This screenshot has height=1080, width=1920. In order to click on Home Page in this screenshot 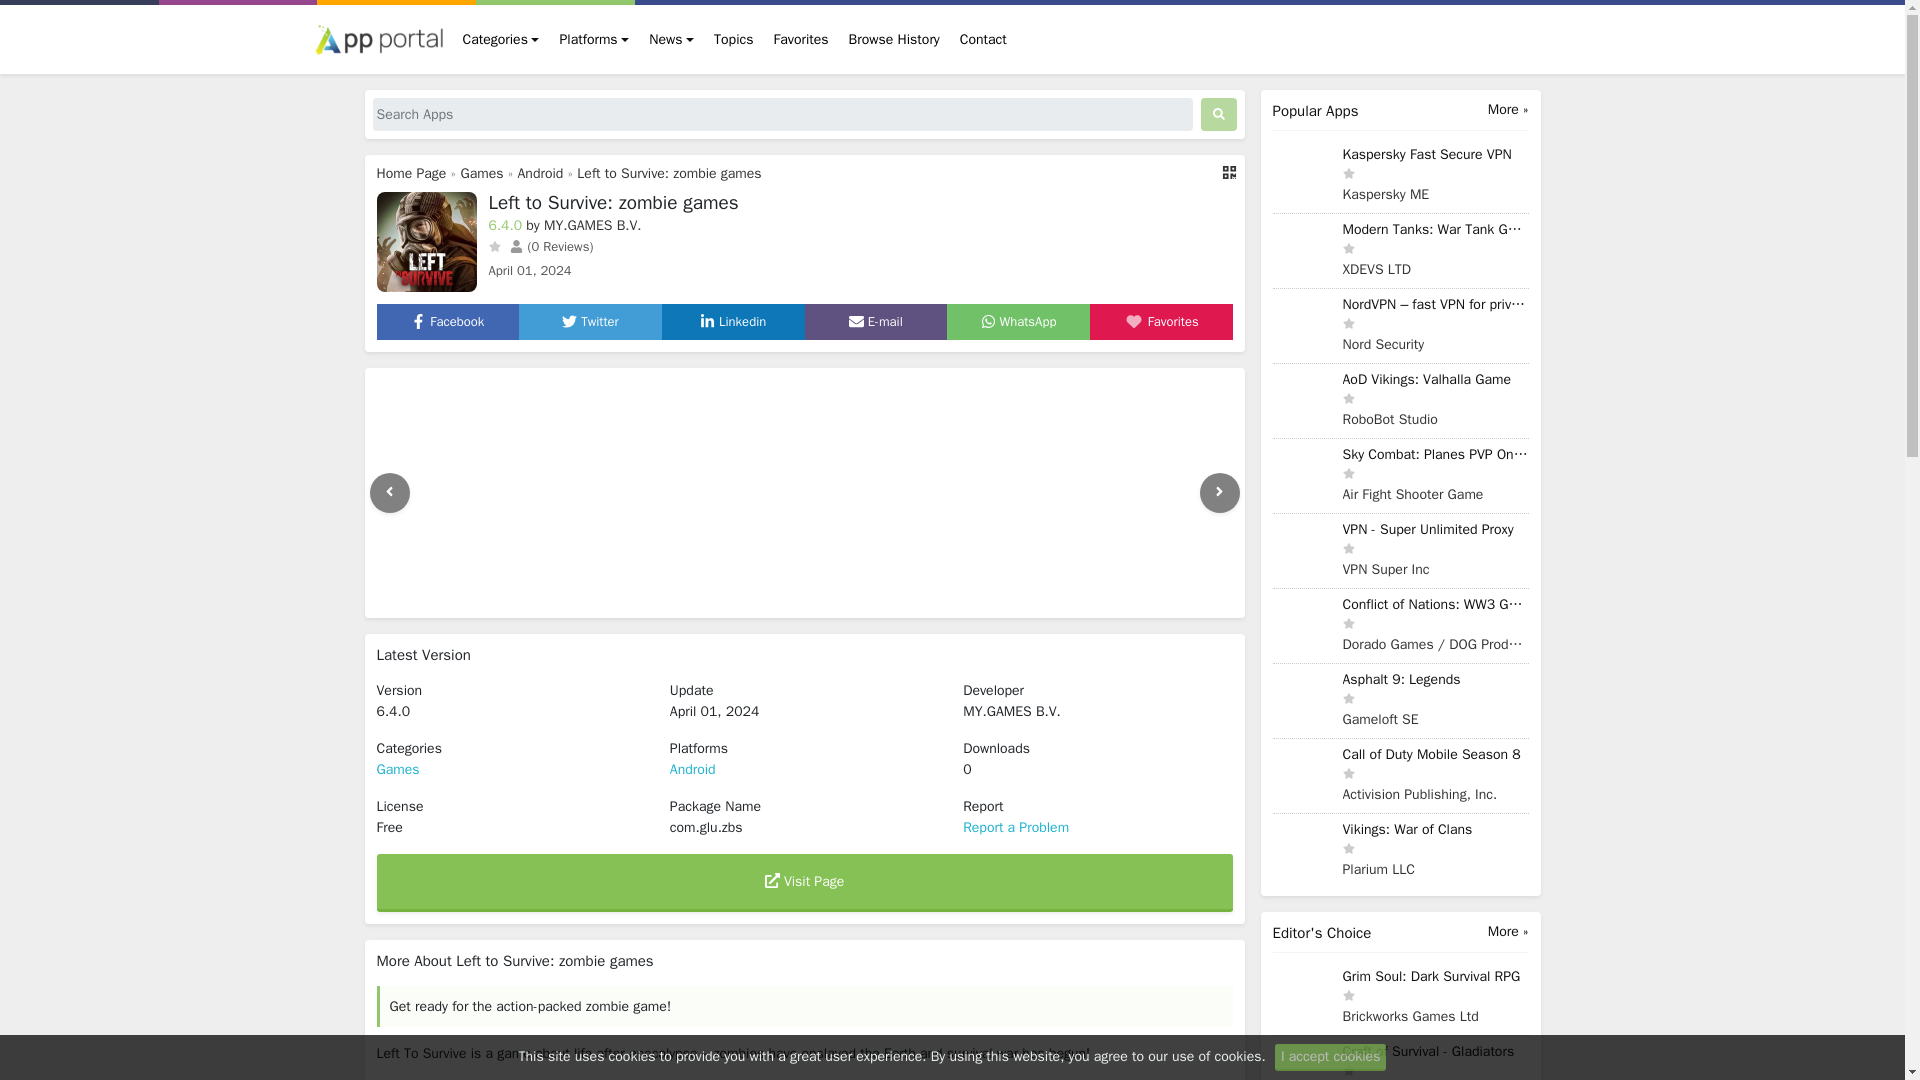, I will do `click(410, 174)`.